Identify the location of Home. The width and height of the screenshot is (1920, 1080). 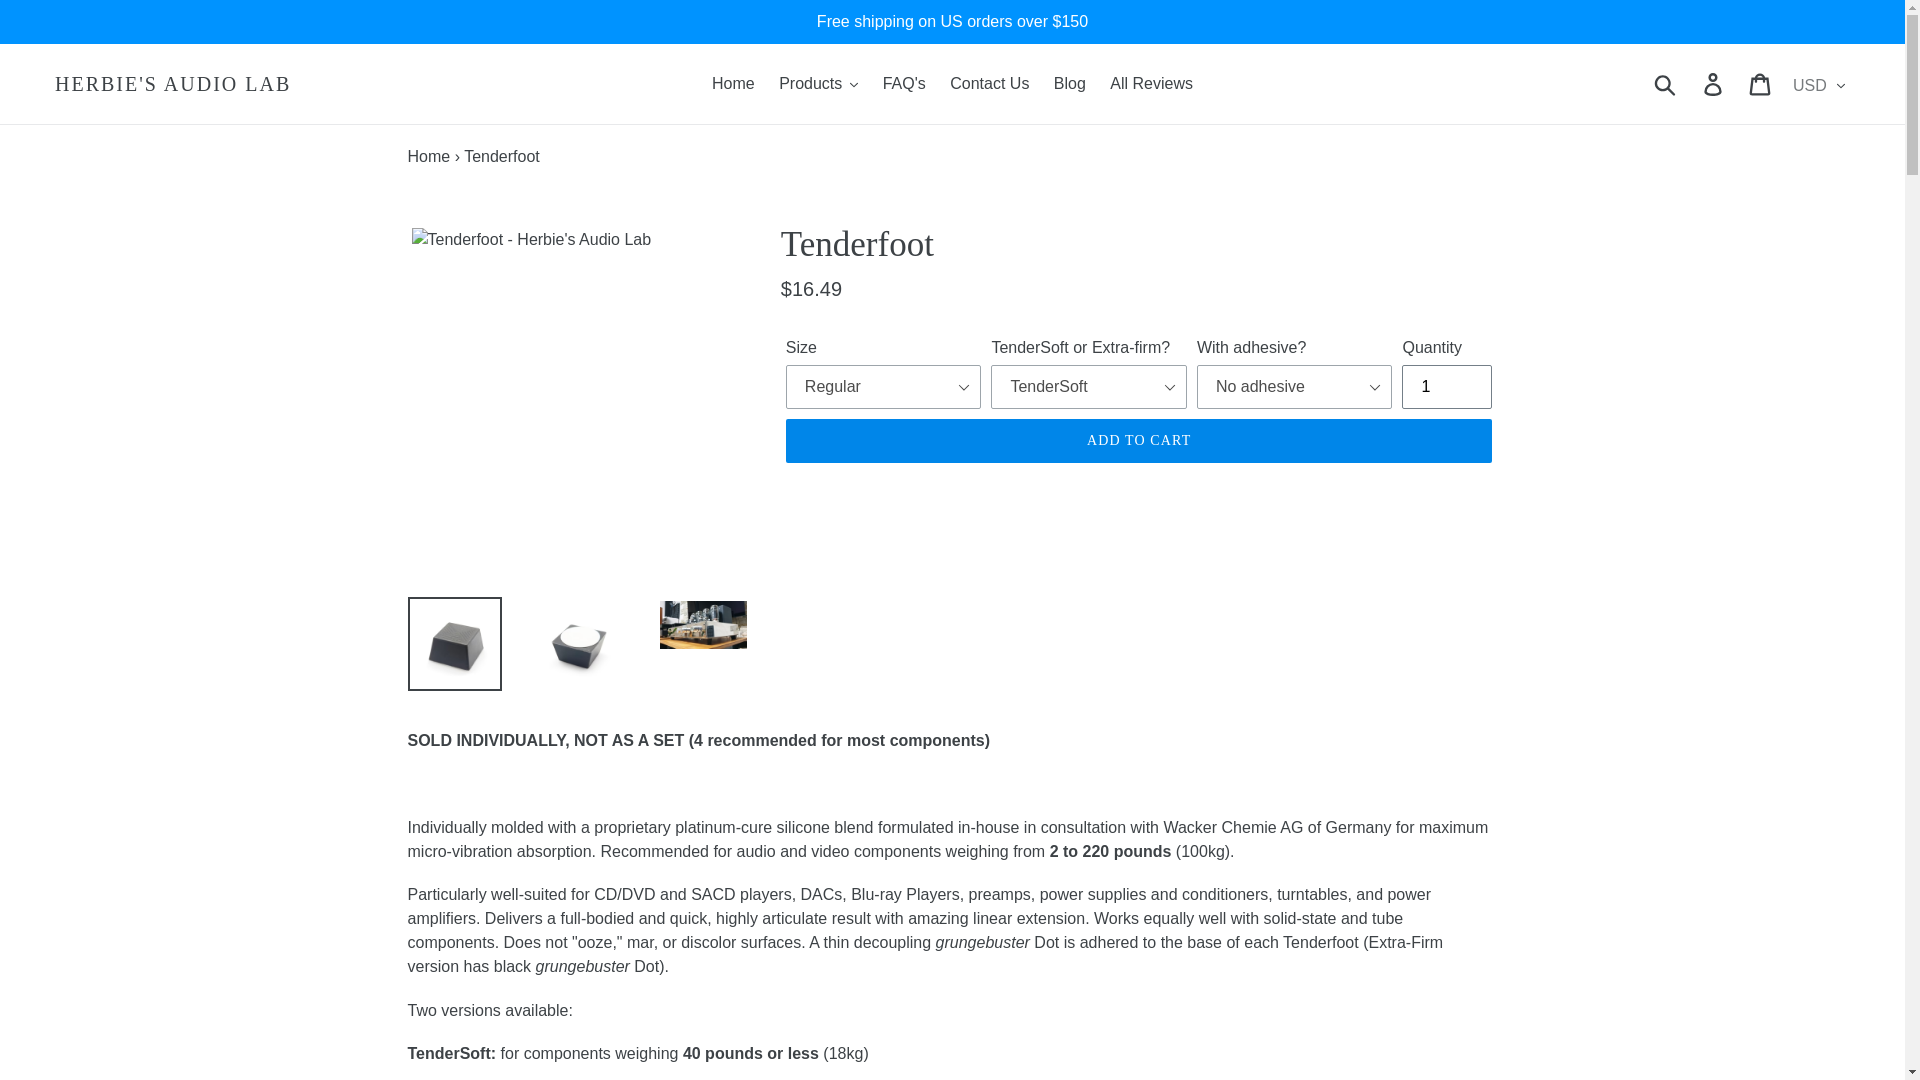
(429, 156).